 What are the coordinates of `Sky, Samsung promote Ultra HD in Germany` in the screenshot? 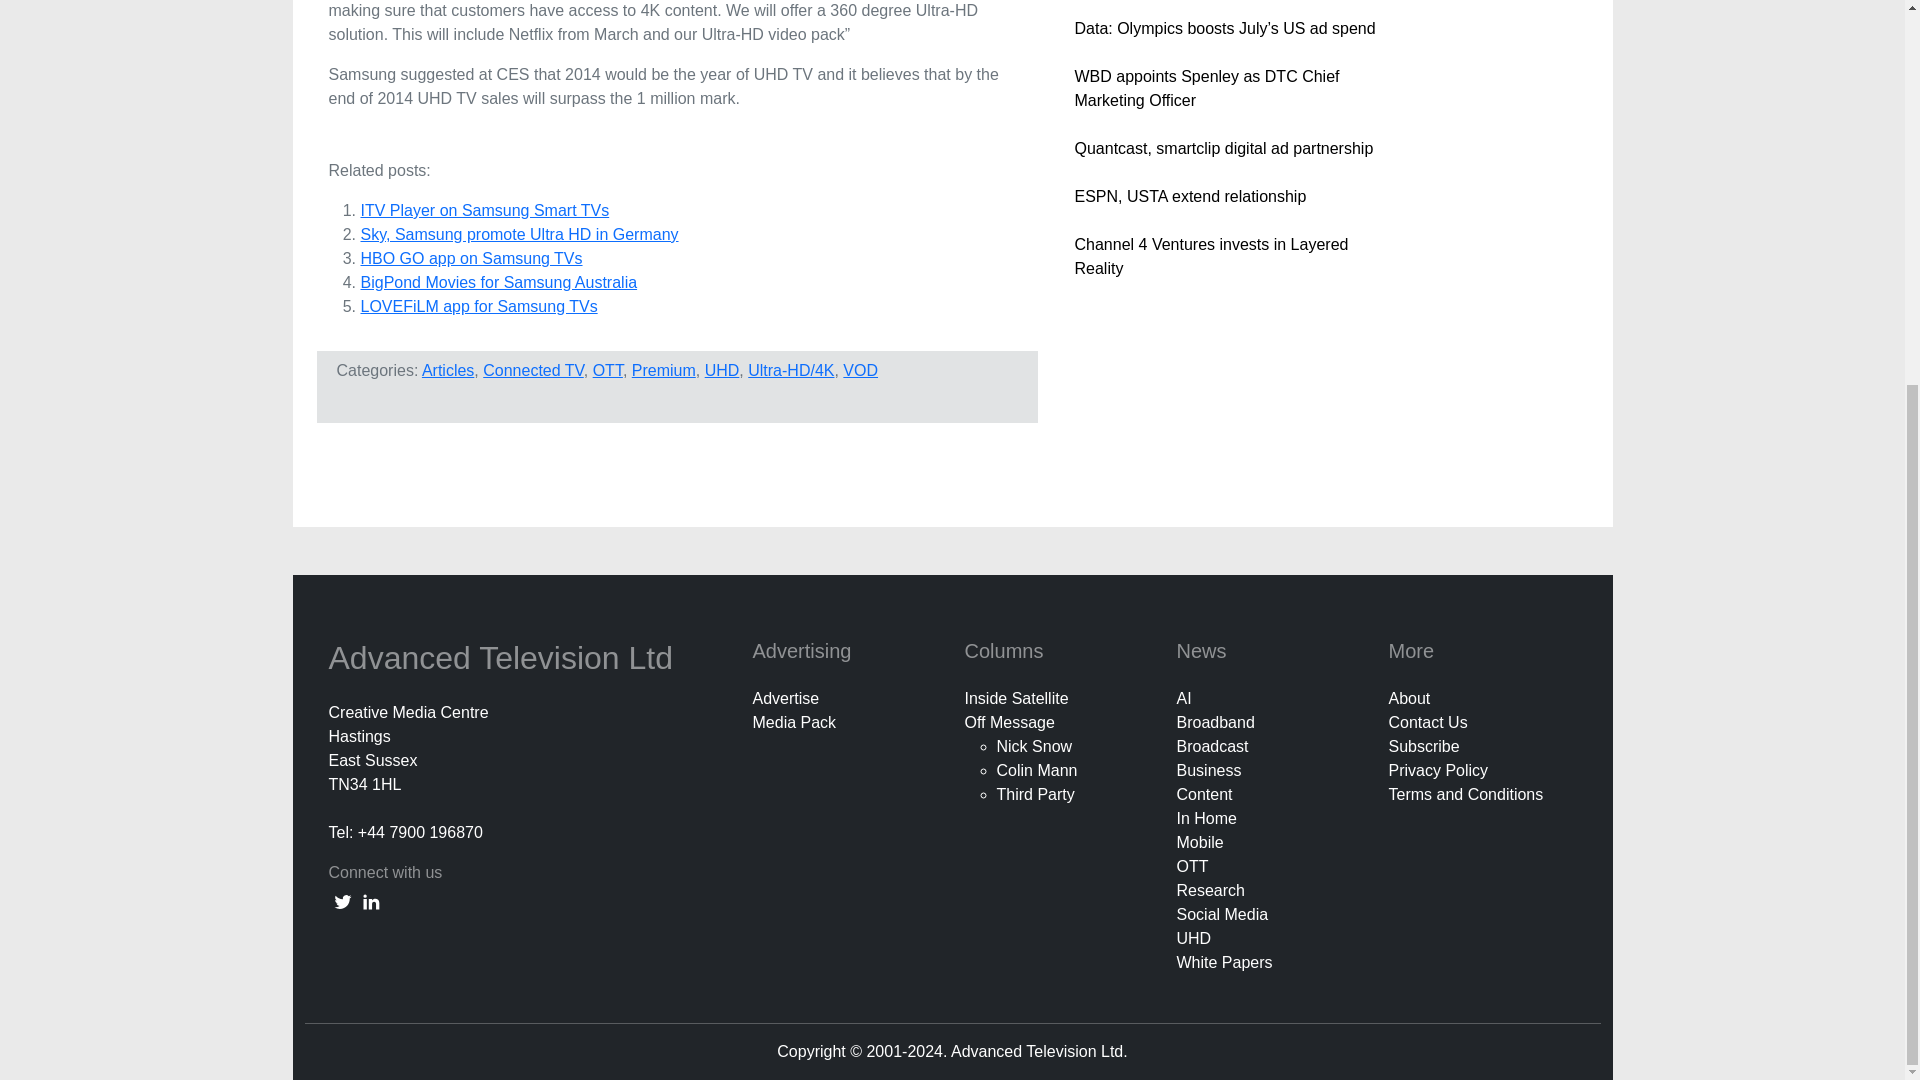 It's located at (518, 234).